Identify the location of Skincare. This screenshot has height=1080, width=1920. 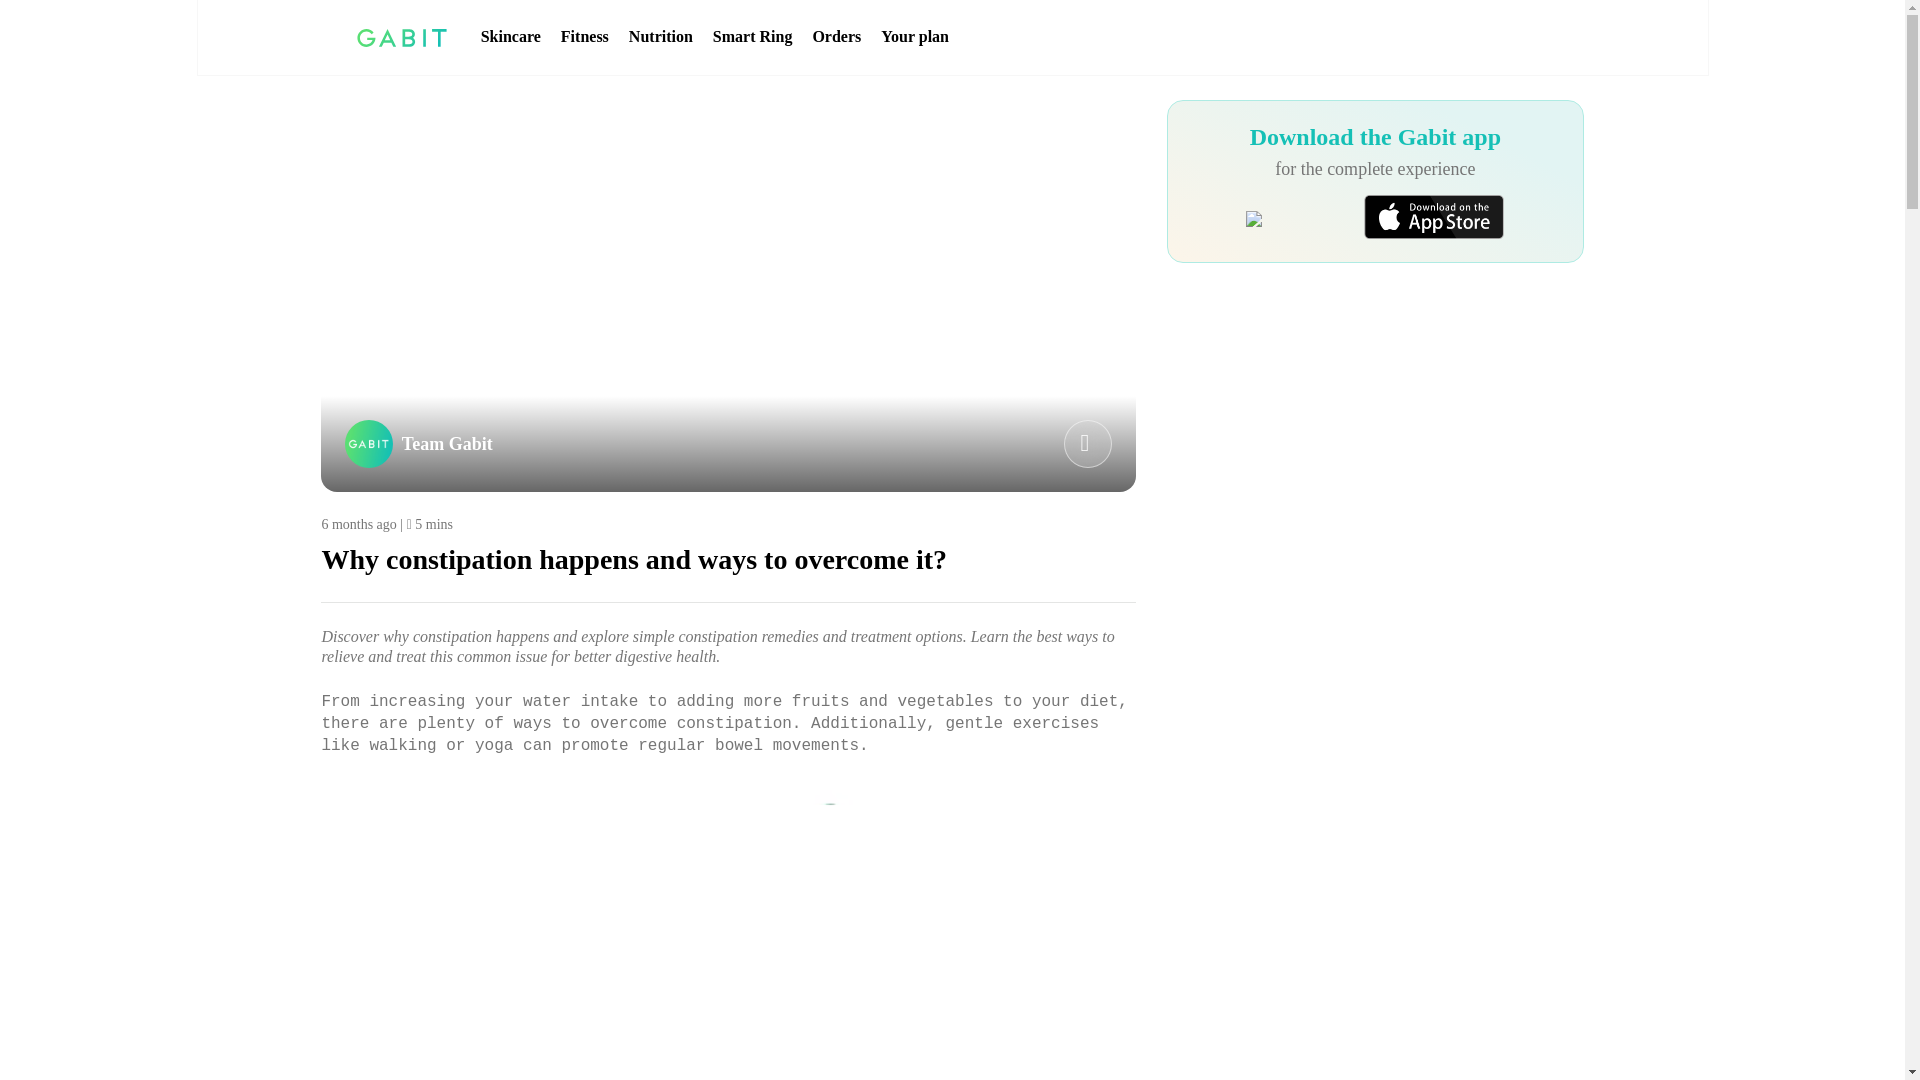
(511, 37).